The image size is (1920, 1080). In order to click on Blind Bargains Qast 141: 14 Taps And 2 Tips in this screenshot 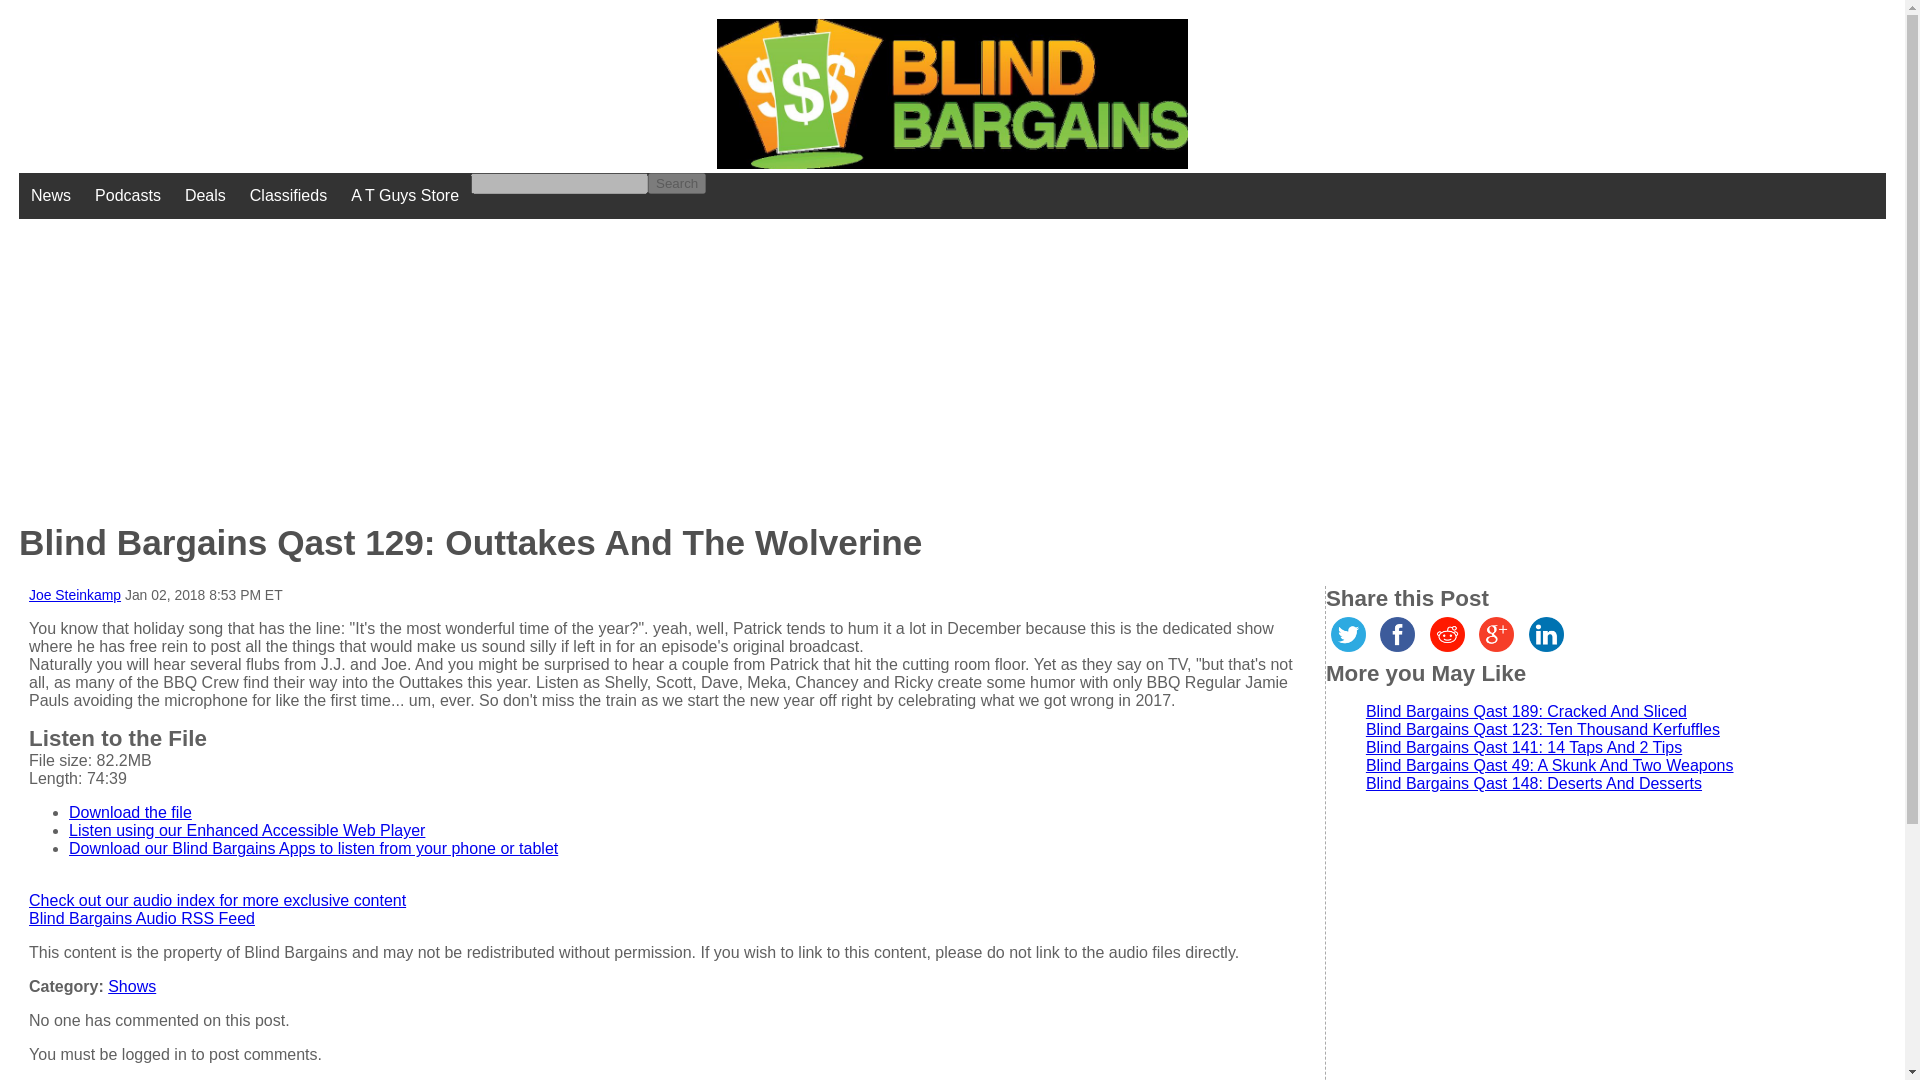, I will do `click(1523, 747)`.